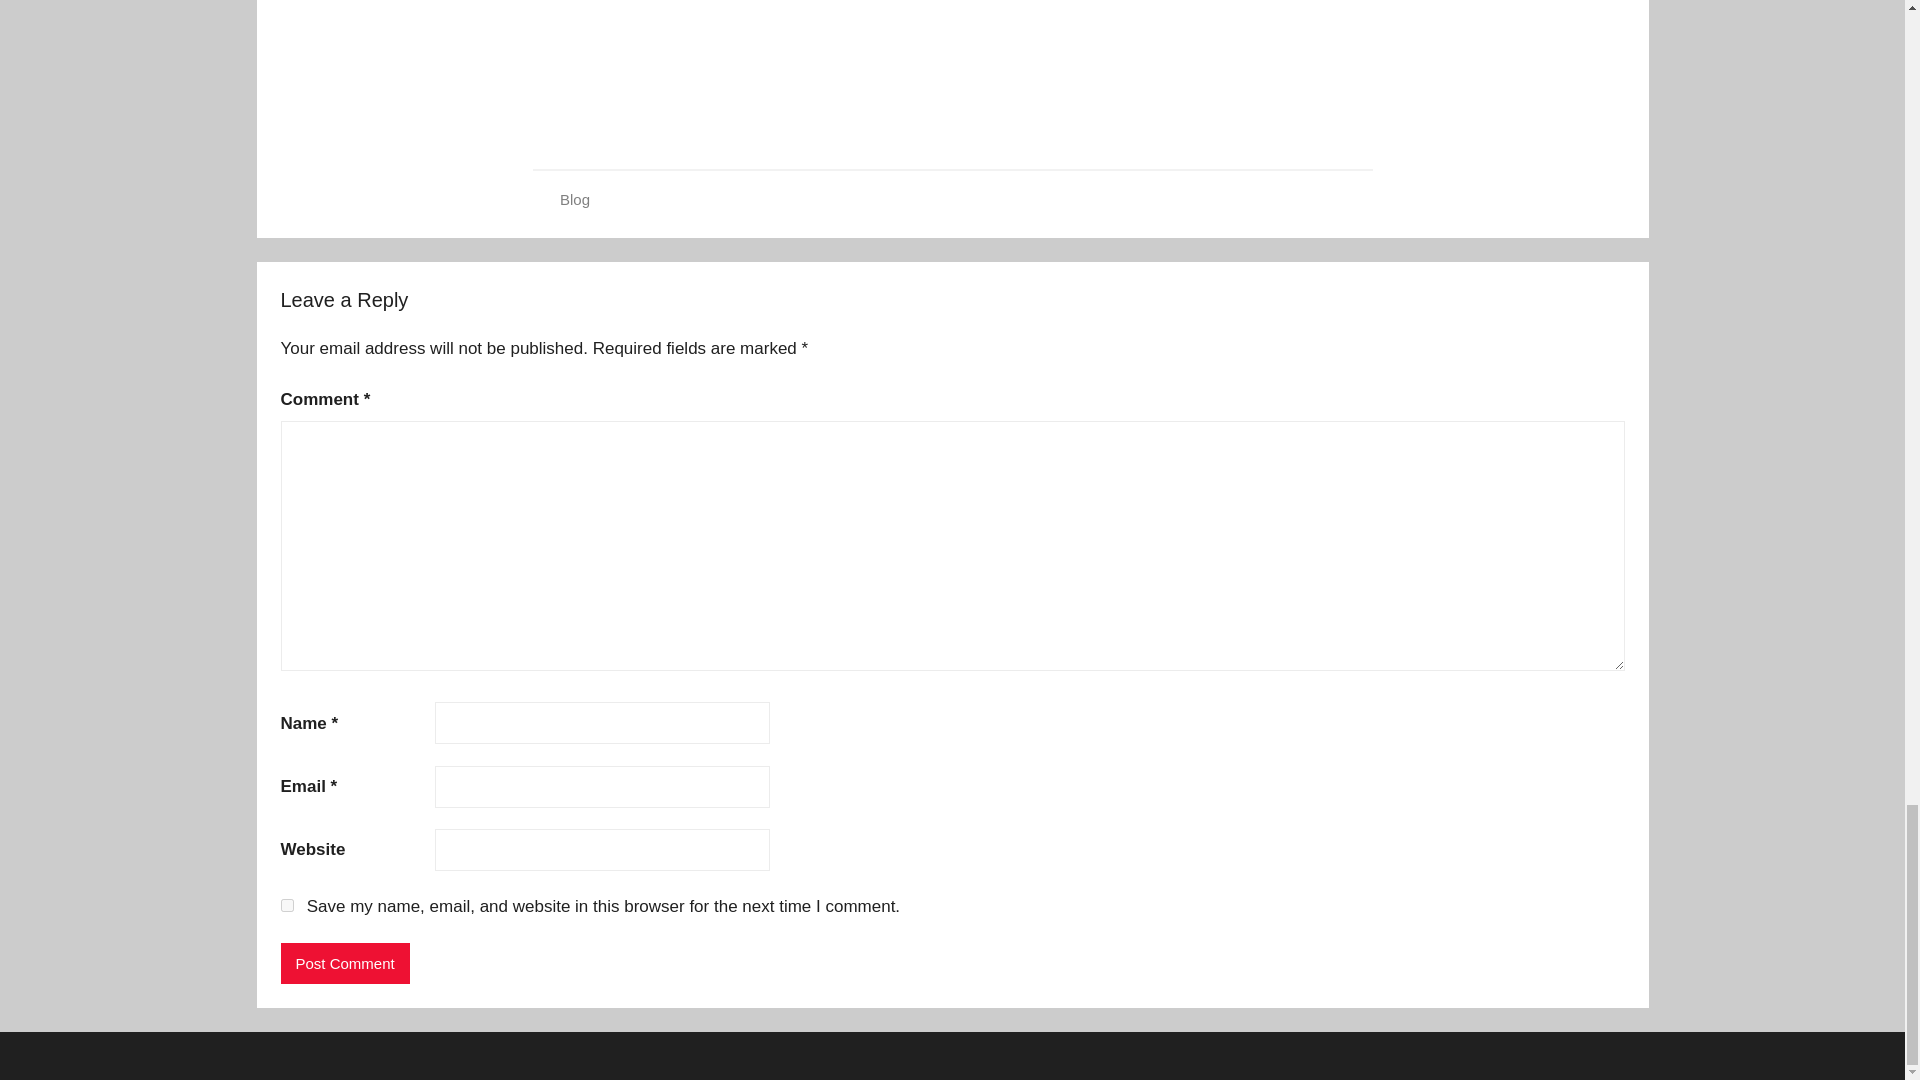  I want to click on Blog, so click(574, 200).